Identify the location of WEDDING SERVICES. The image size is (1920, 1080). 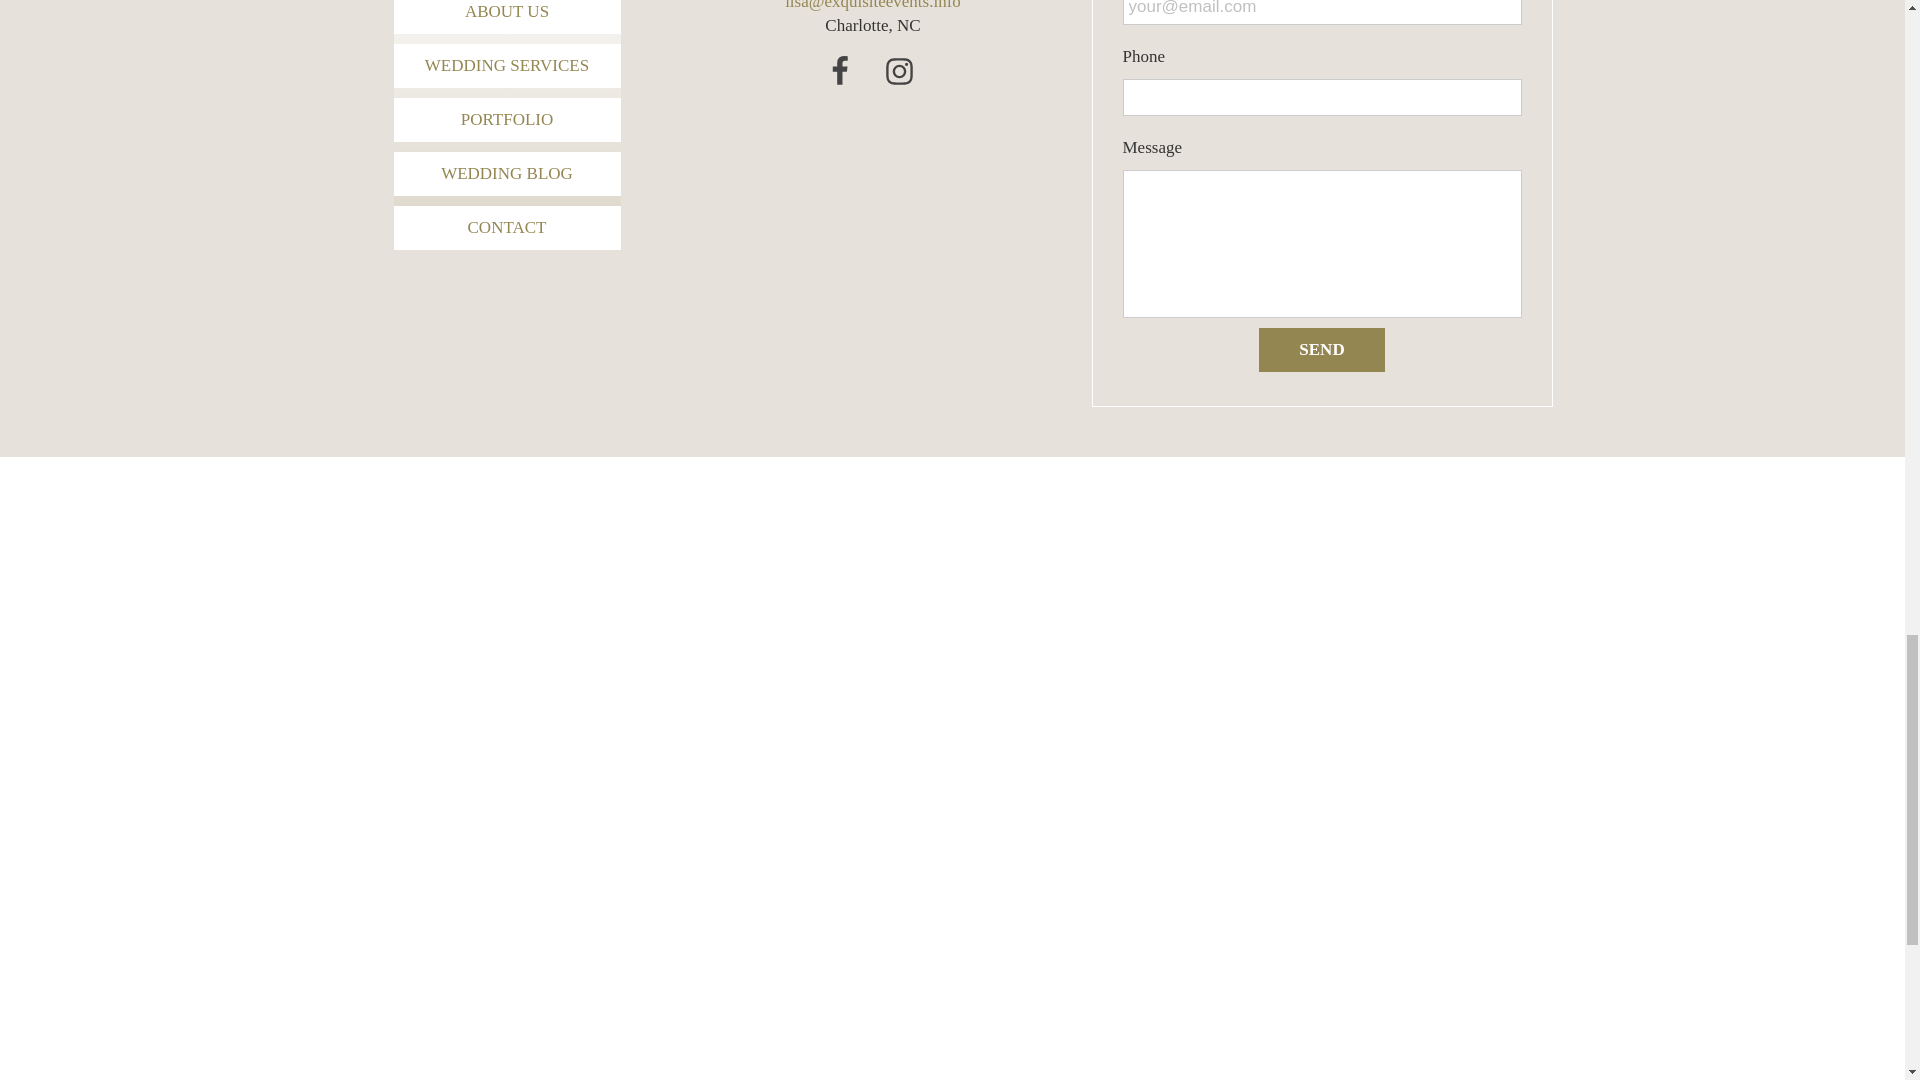
(506, 66).